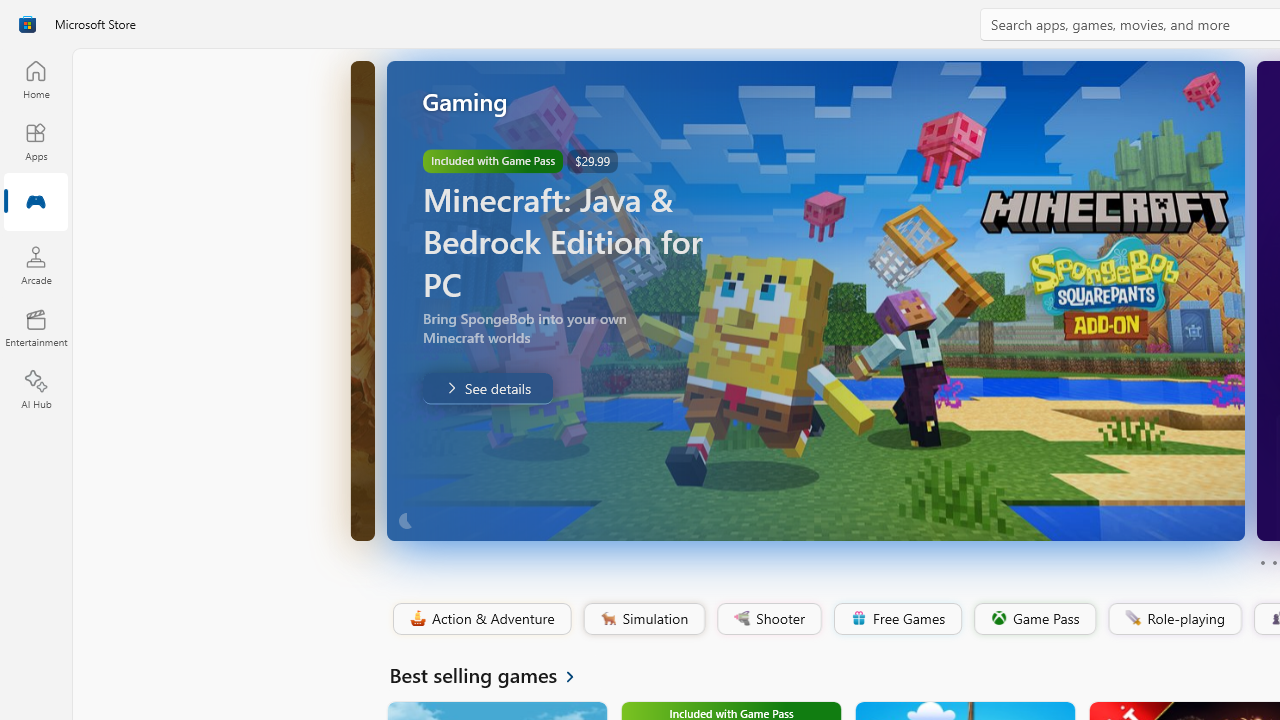  Describe the element at coordinates (1262, 562) in the screenshot. I see `Page 1` at that location.